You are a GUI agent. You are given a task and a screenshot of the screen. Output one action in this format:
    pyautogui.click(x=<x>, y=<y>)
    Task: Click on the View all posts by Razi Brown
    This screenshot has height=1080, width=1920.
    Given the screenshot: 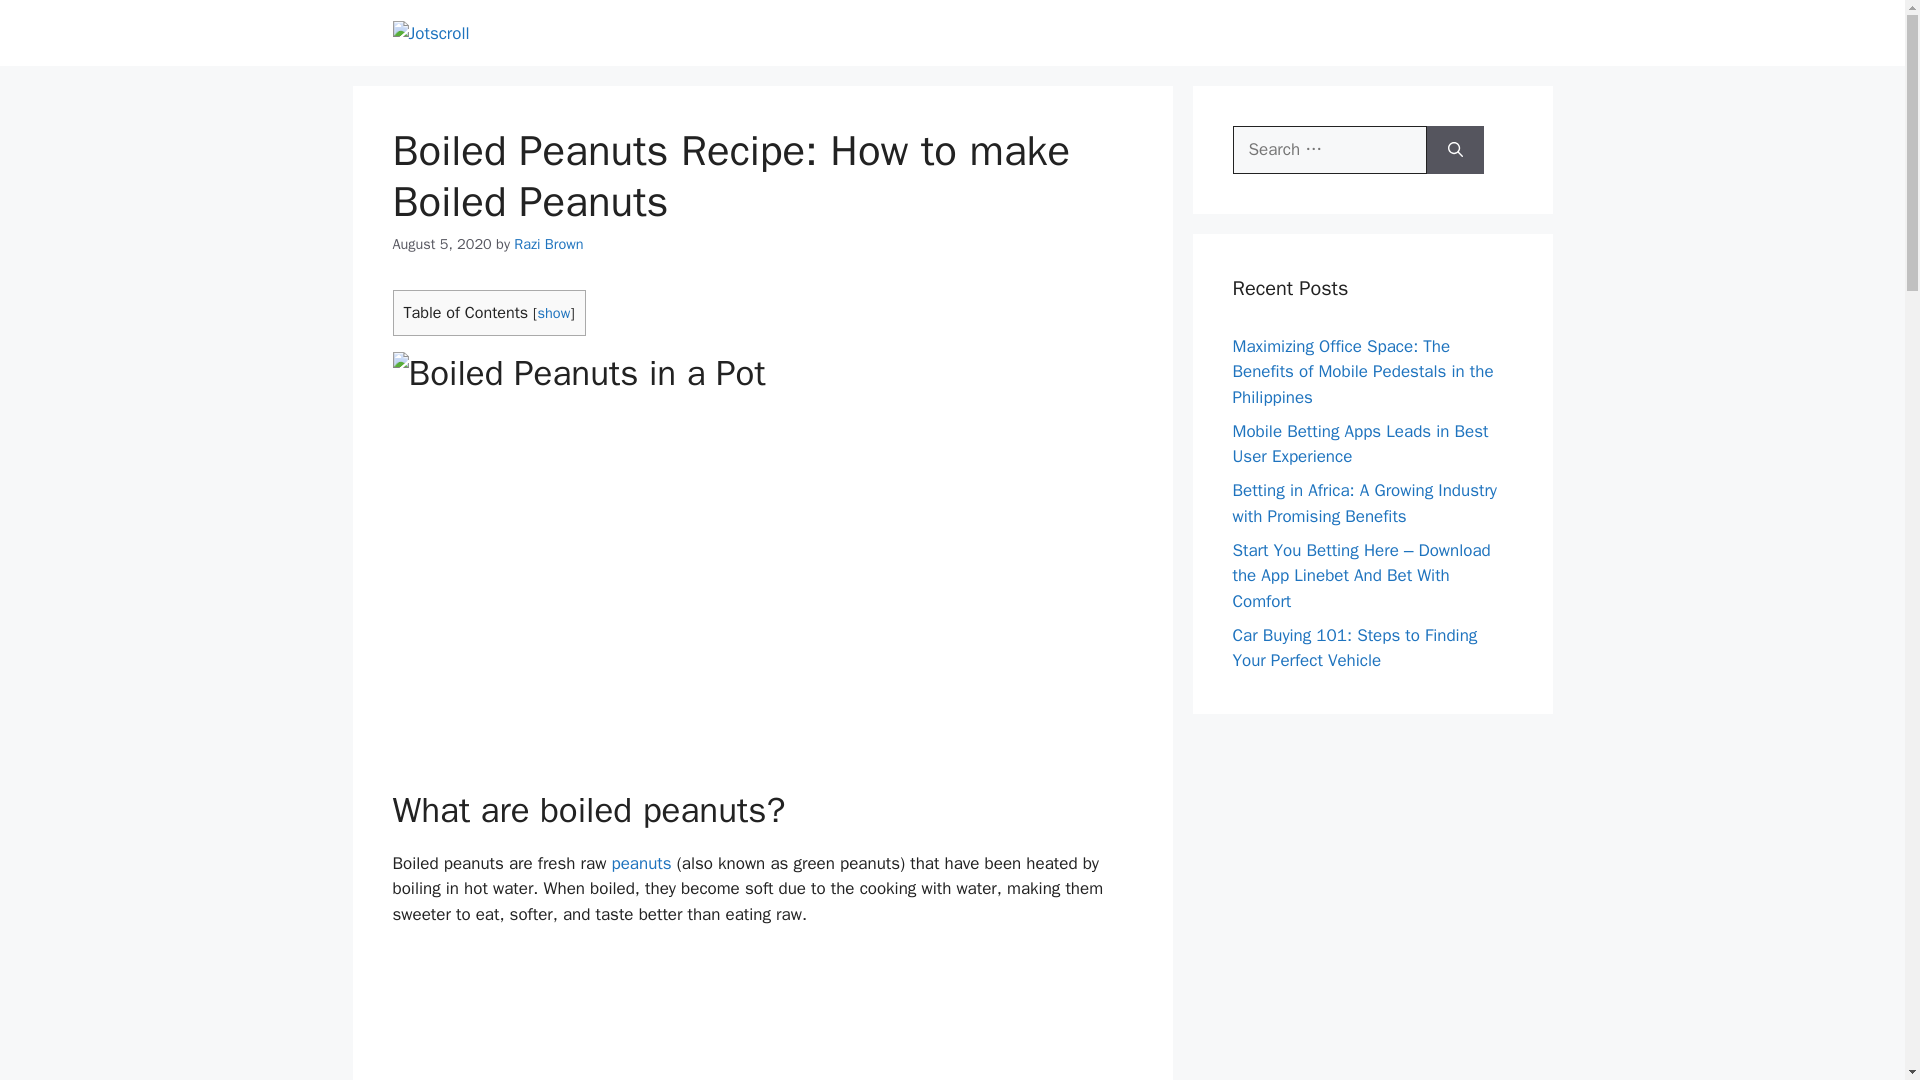 What is the action you would take?
    pyautogui.click(x=548, y=244)
    